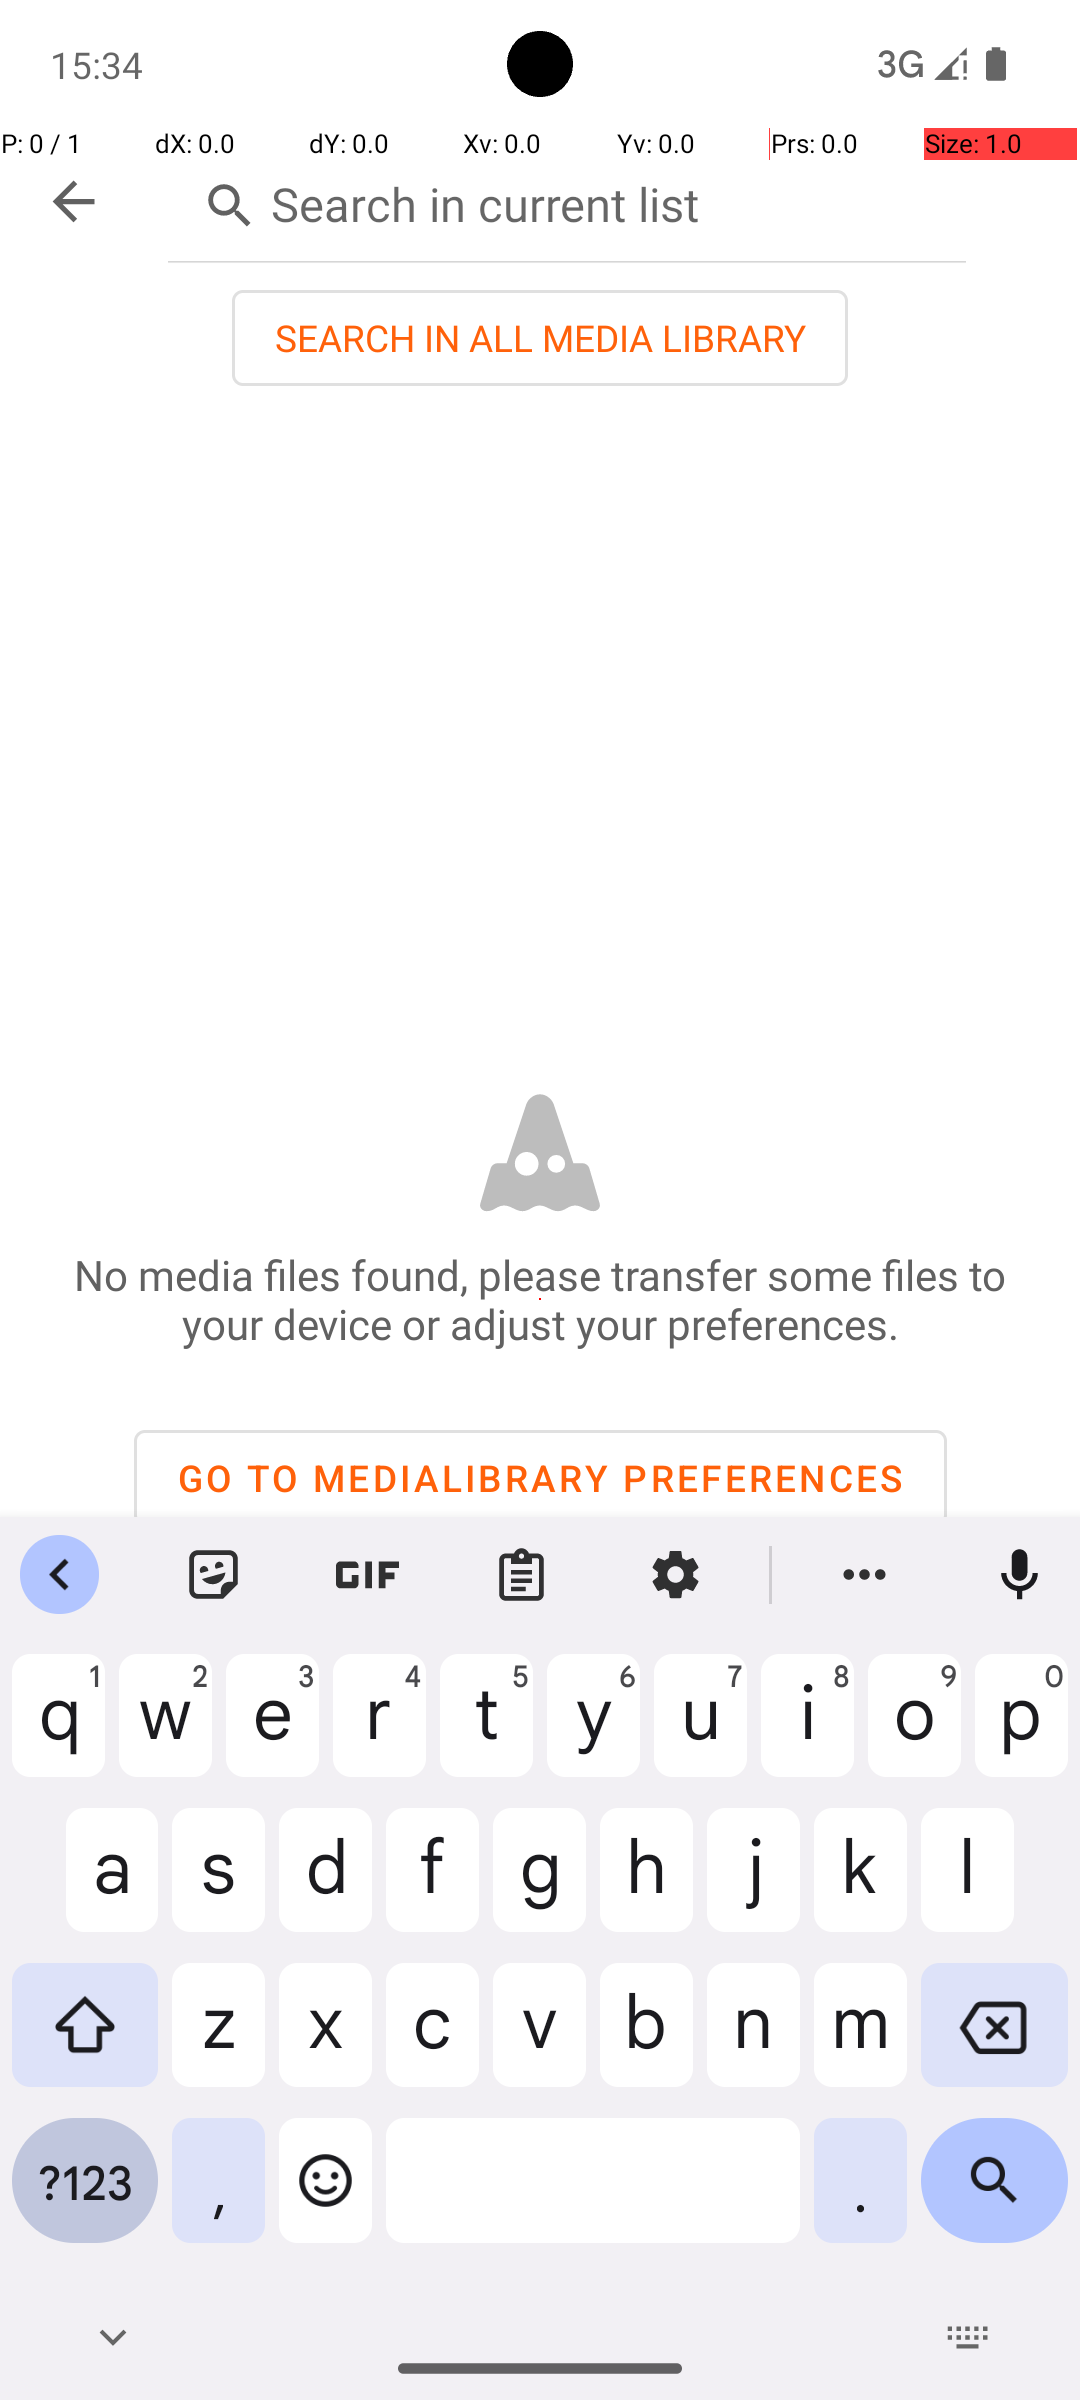 The height and width of the screenshot is (2400, 1080). I want to click on Emoji button, so click(326, 2196).